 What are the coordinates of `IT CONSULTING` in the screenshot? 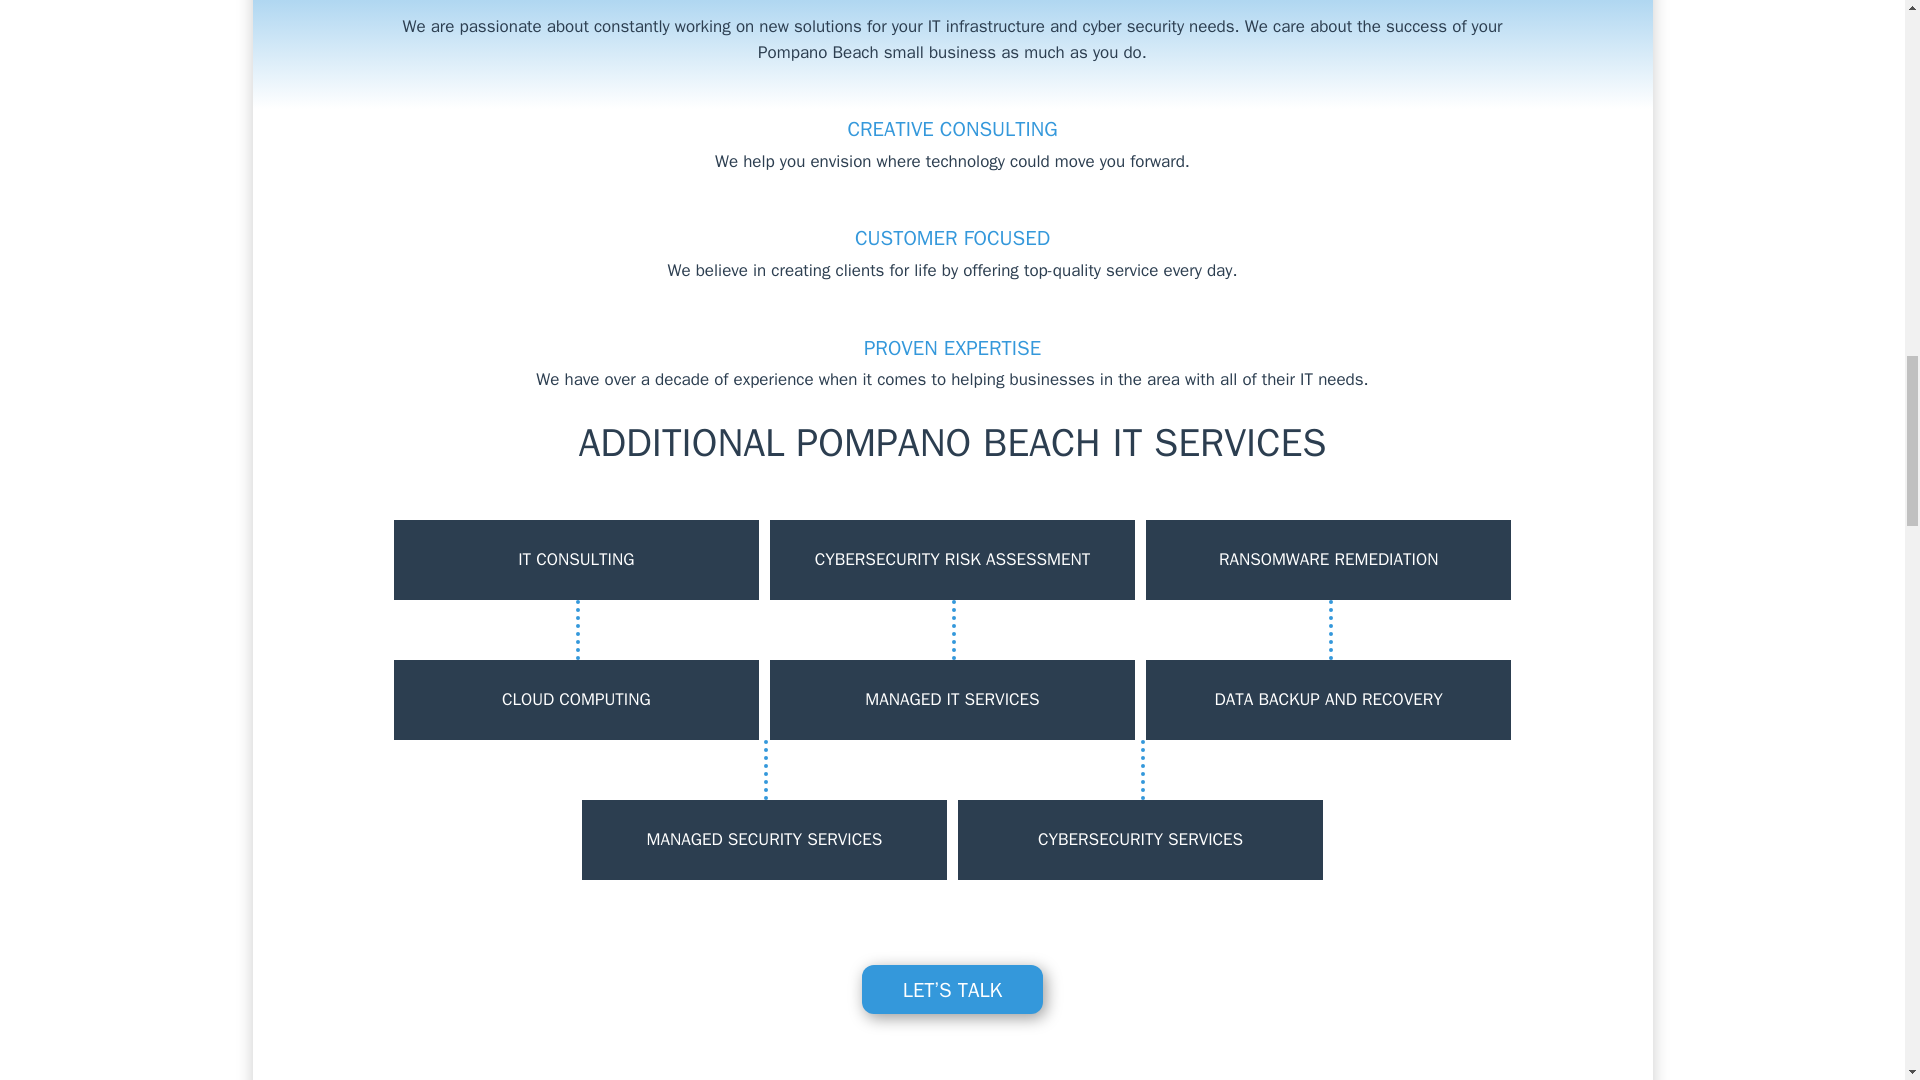 It's located at (576, 560).